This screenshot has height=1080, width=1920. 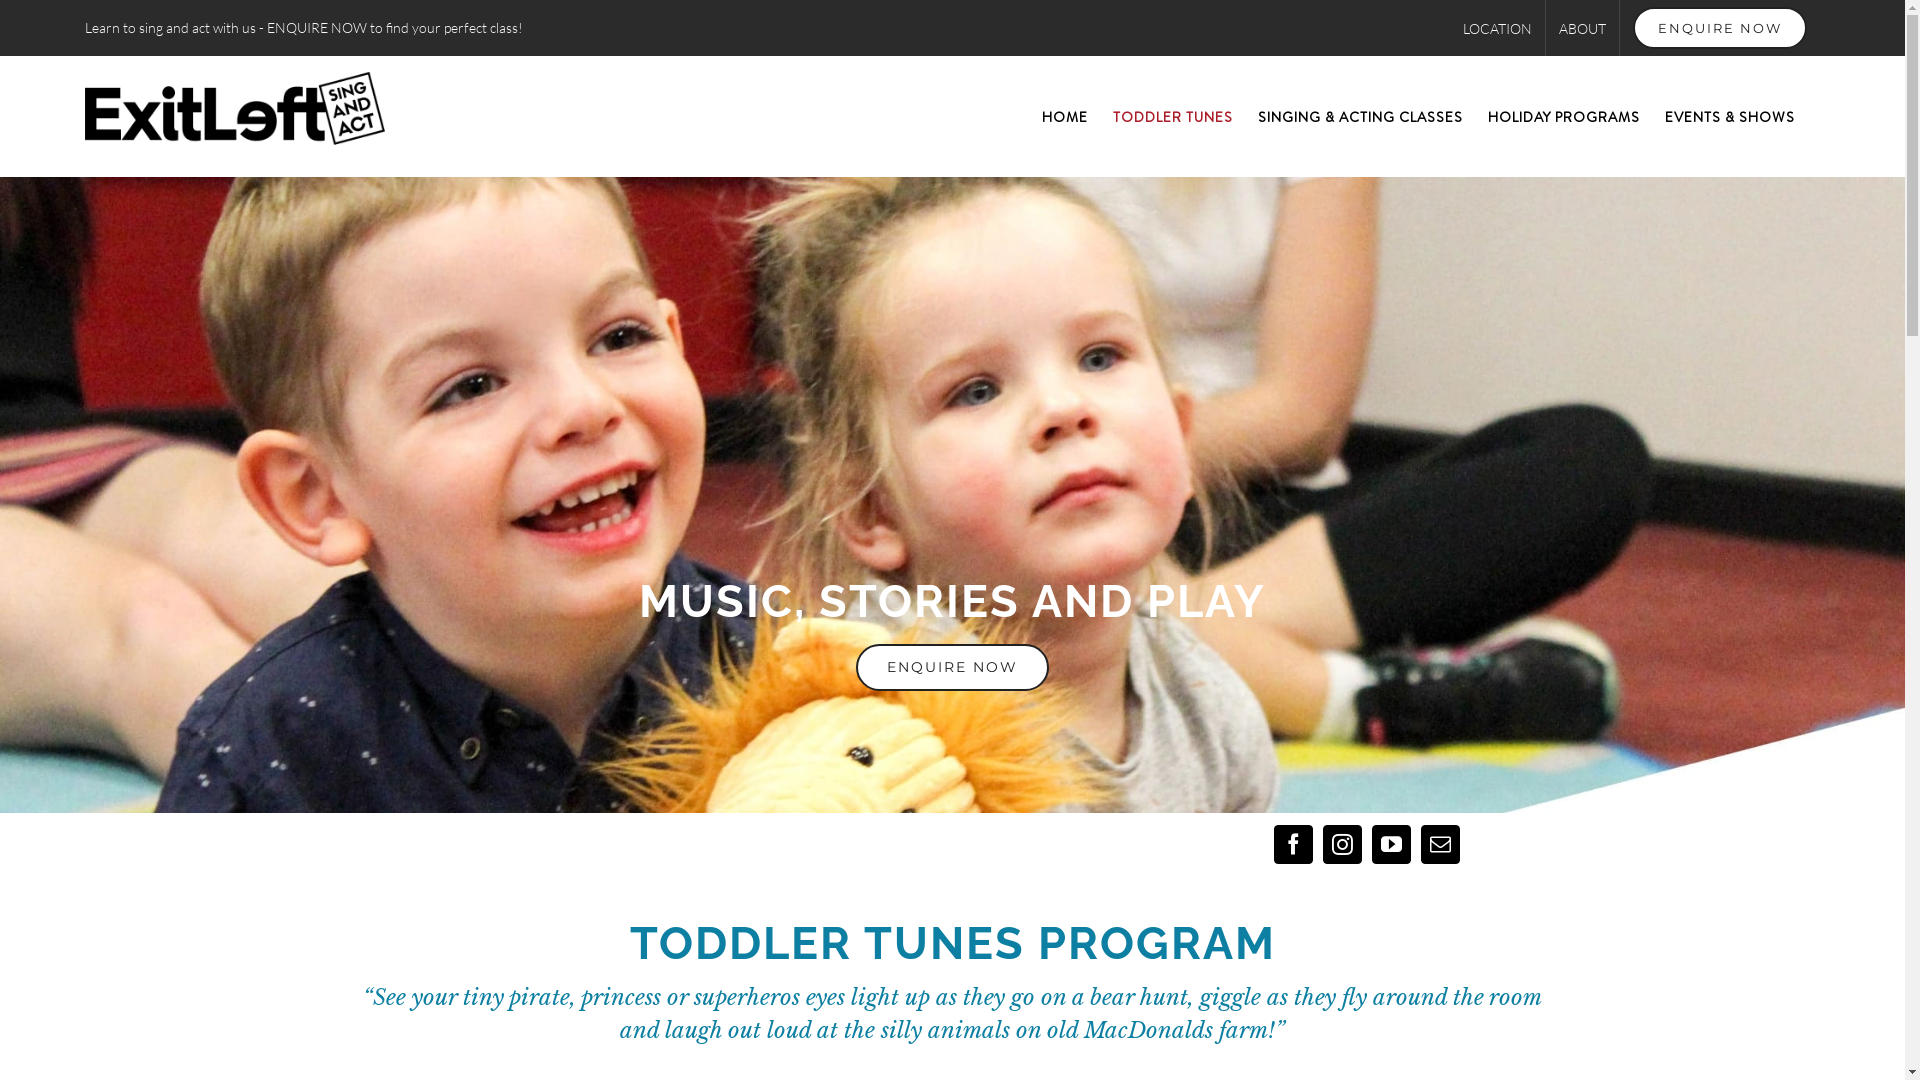 What do you see at coordinates (1498, 28) in the screenshot?
I see `LOCATION` at bounding box center [1498, 28].